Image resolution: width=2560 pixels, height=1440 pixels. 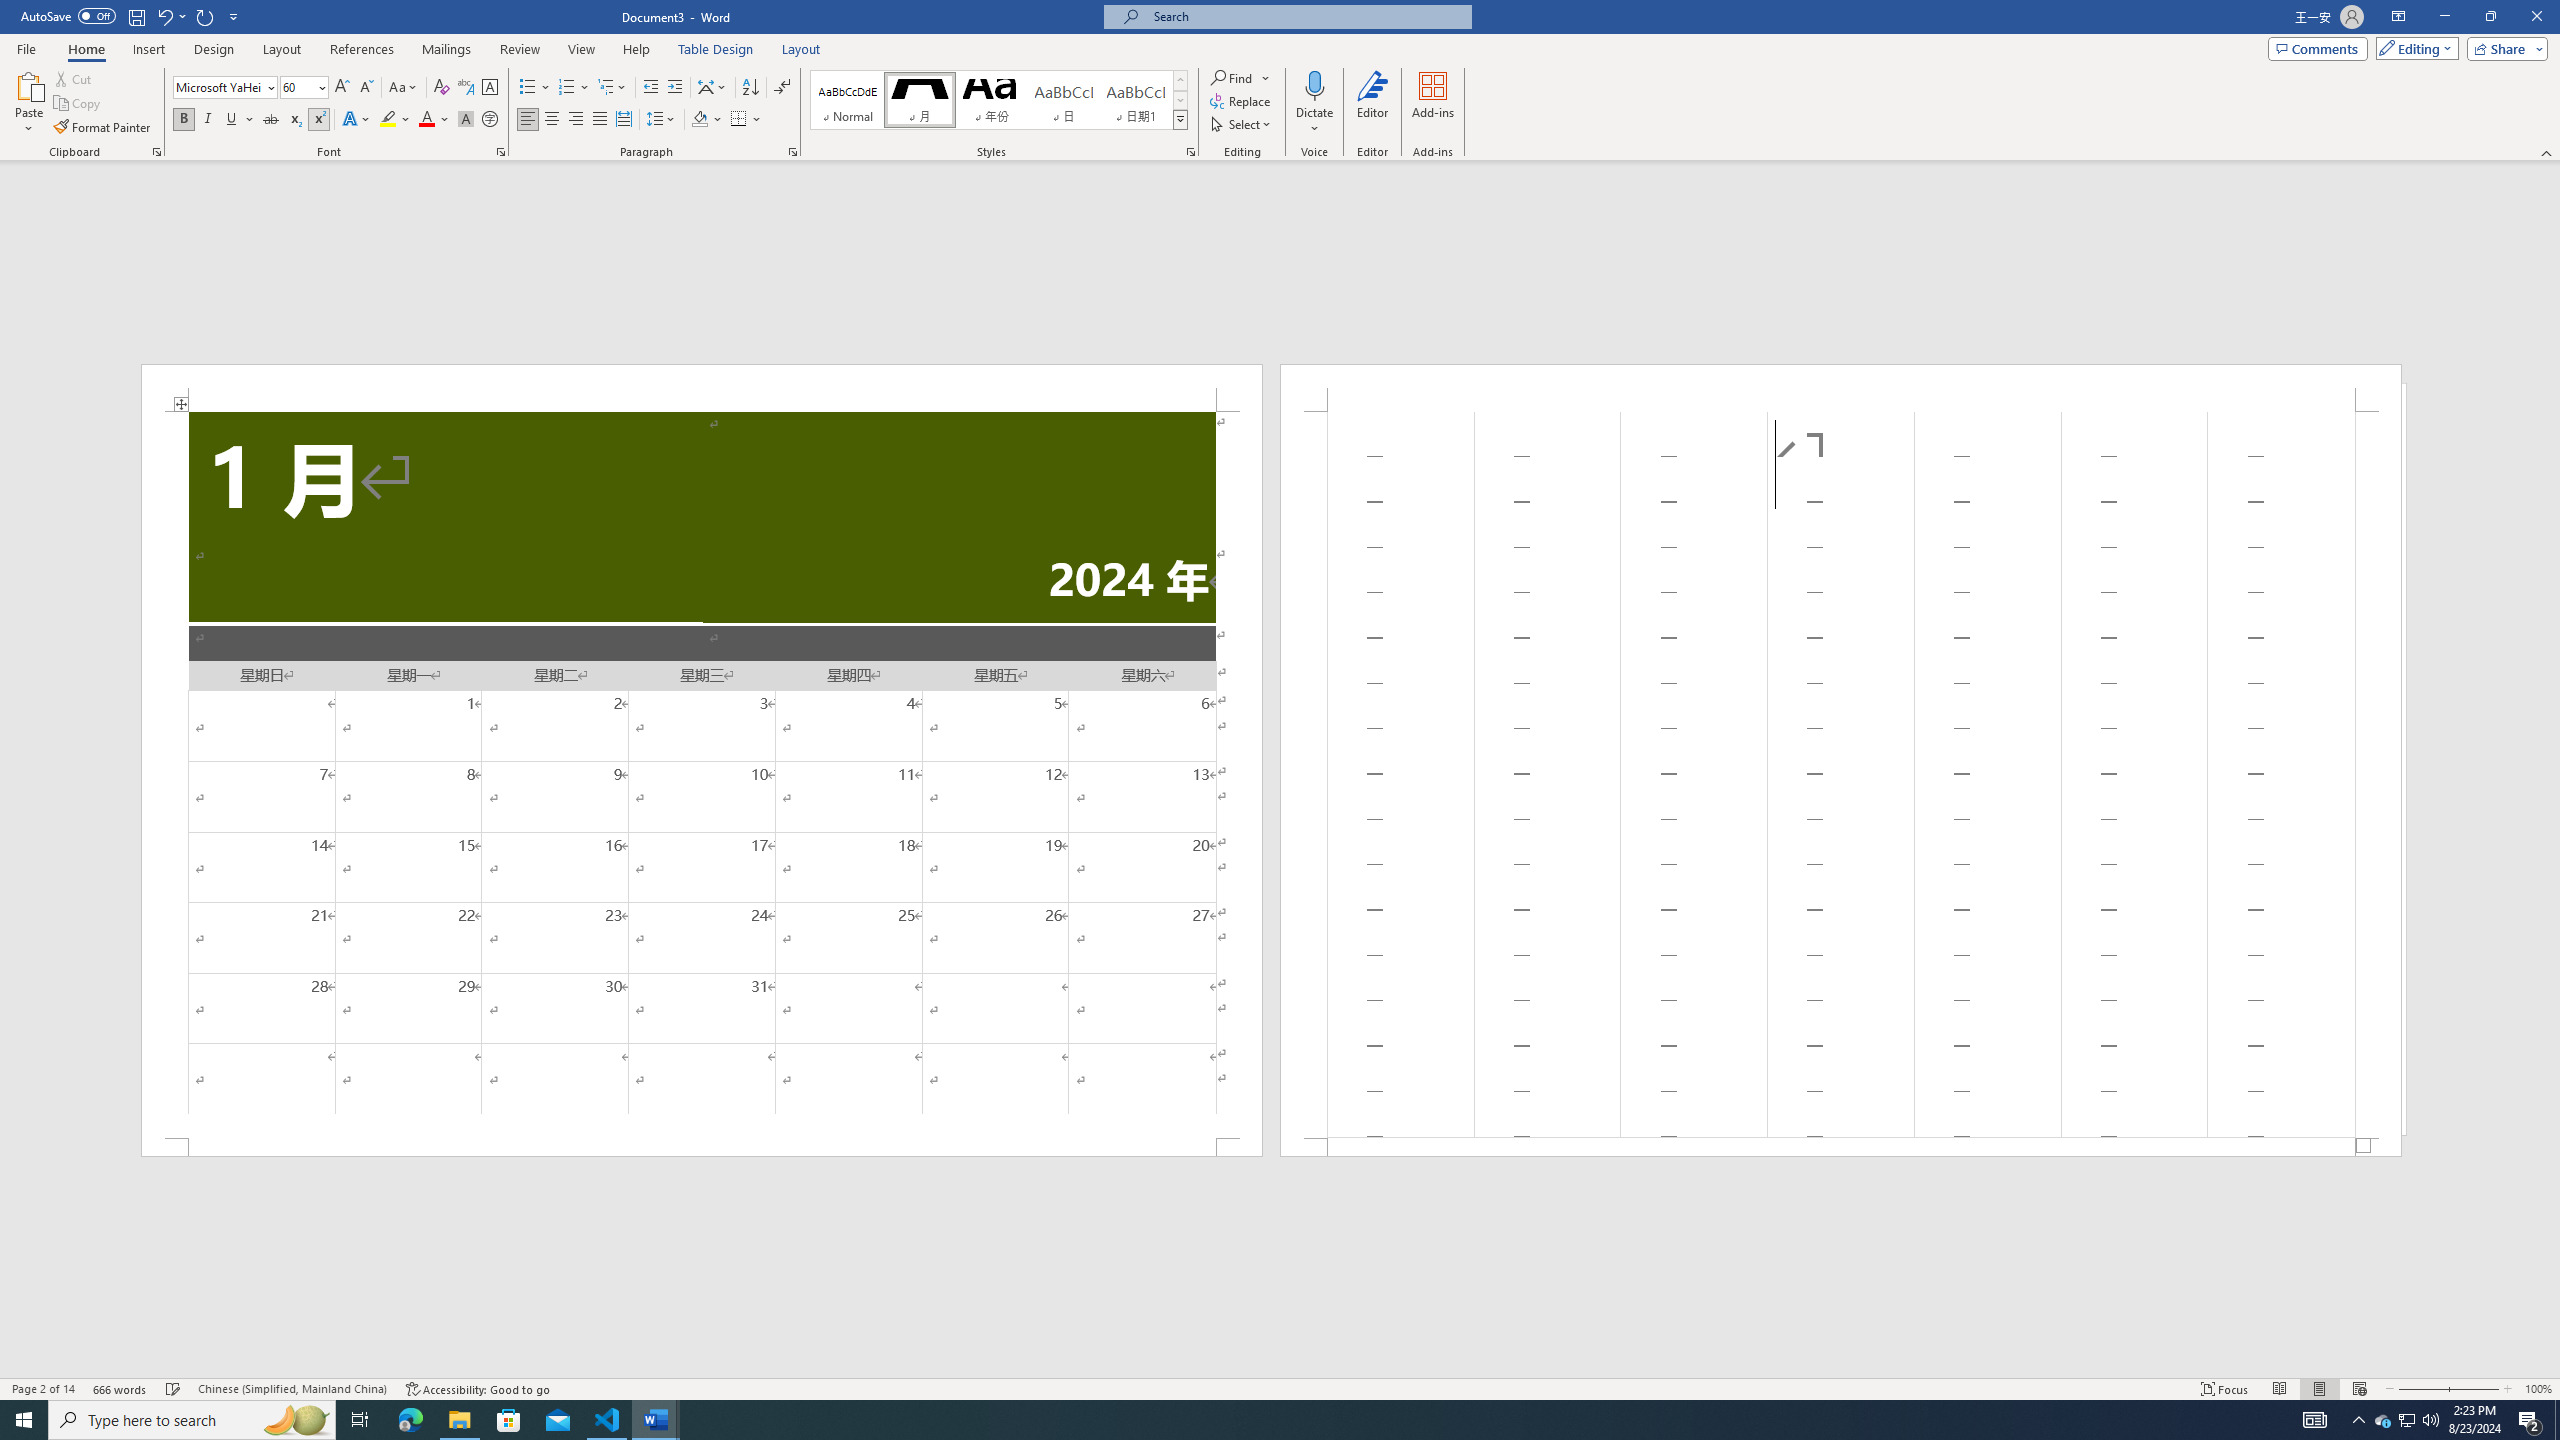 What do you see at coordinates (708, 120) in the screenshot?
I see `Shading` at bounding box center [708, 120].